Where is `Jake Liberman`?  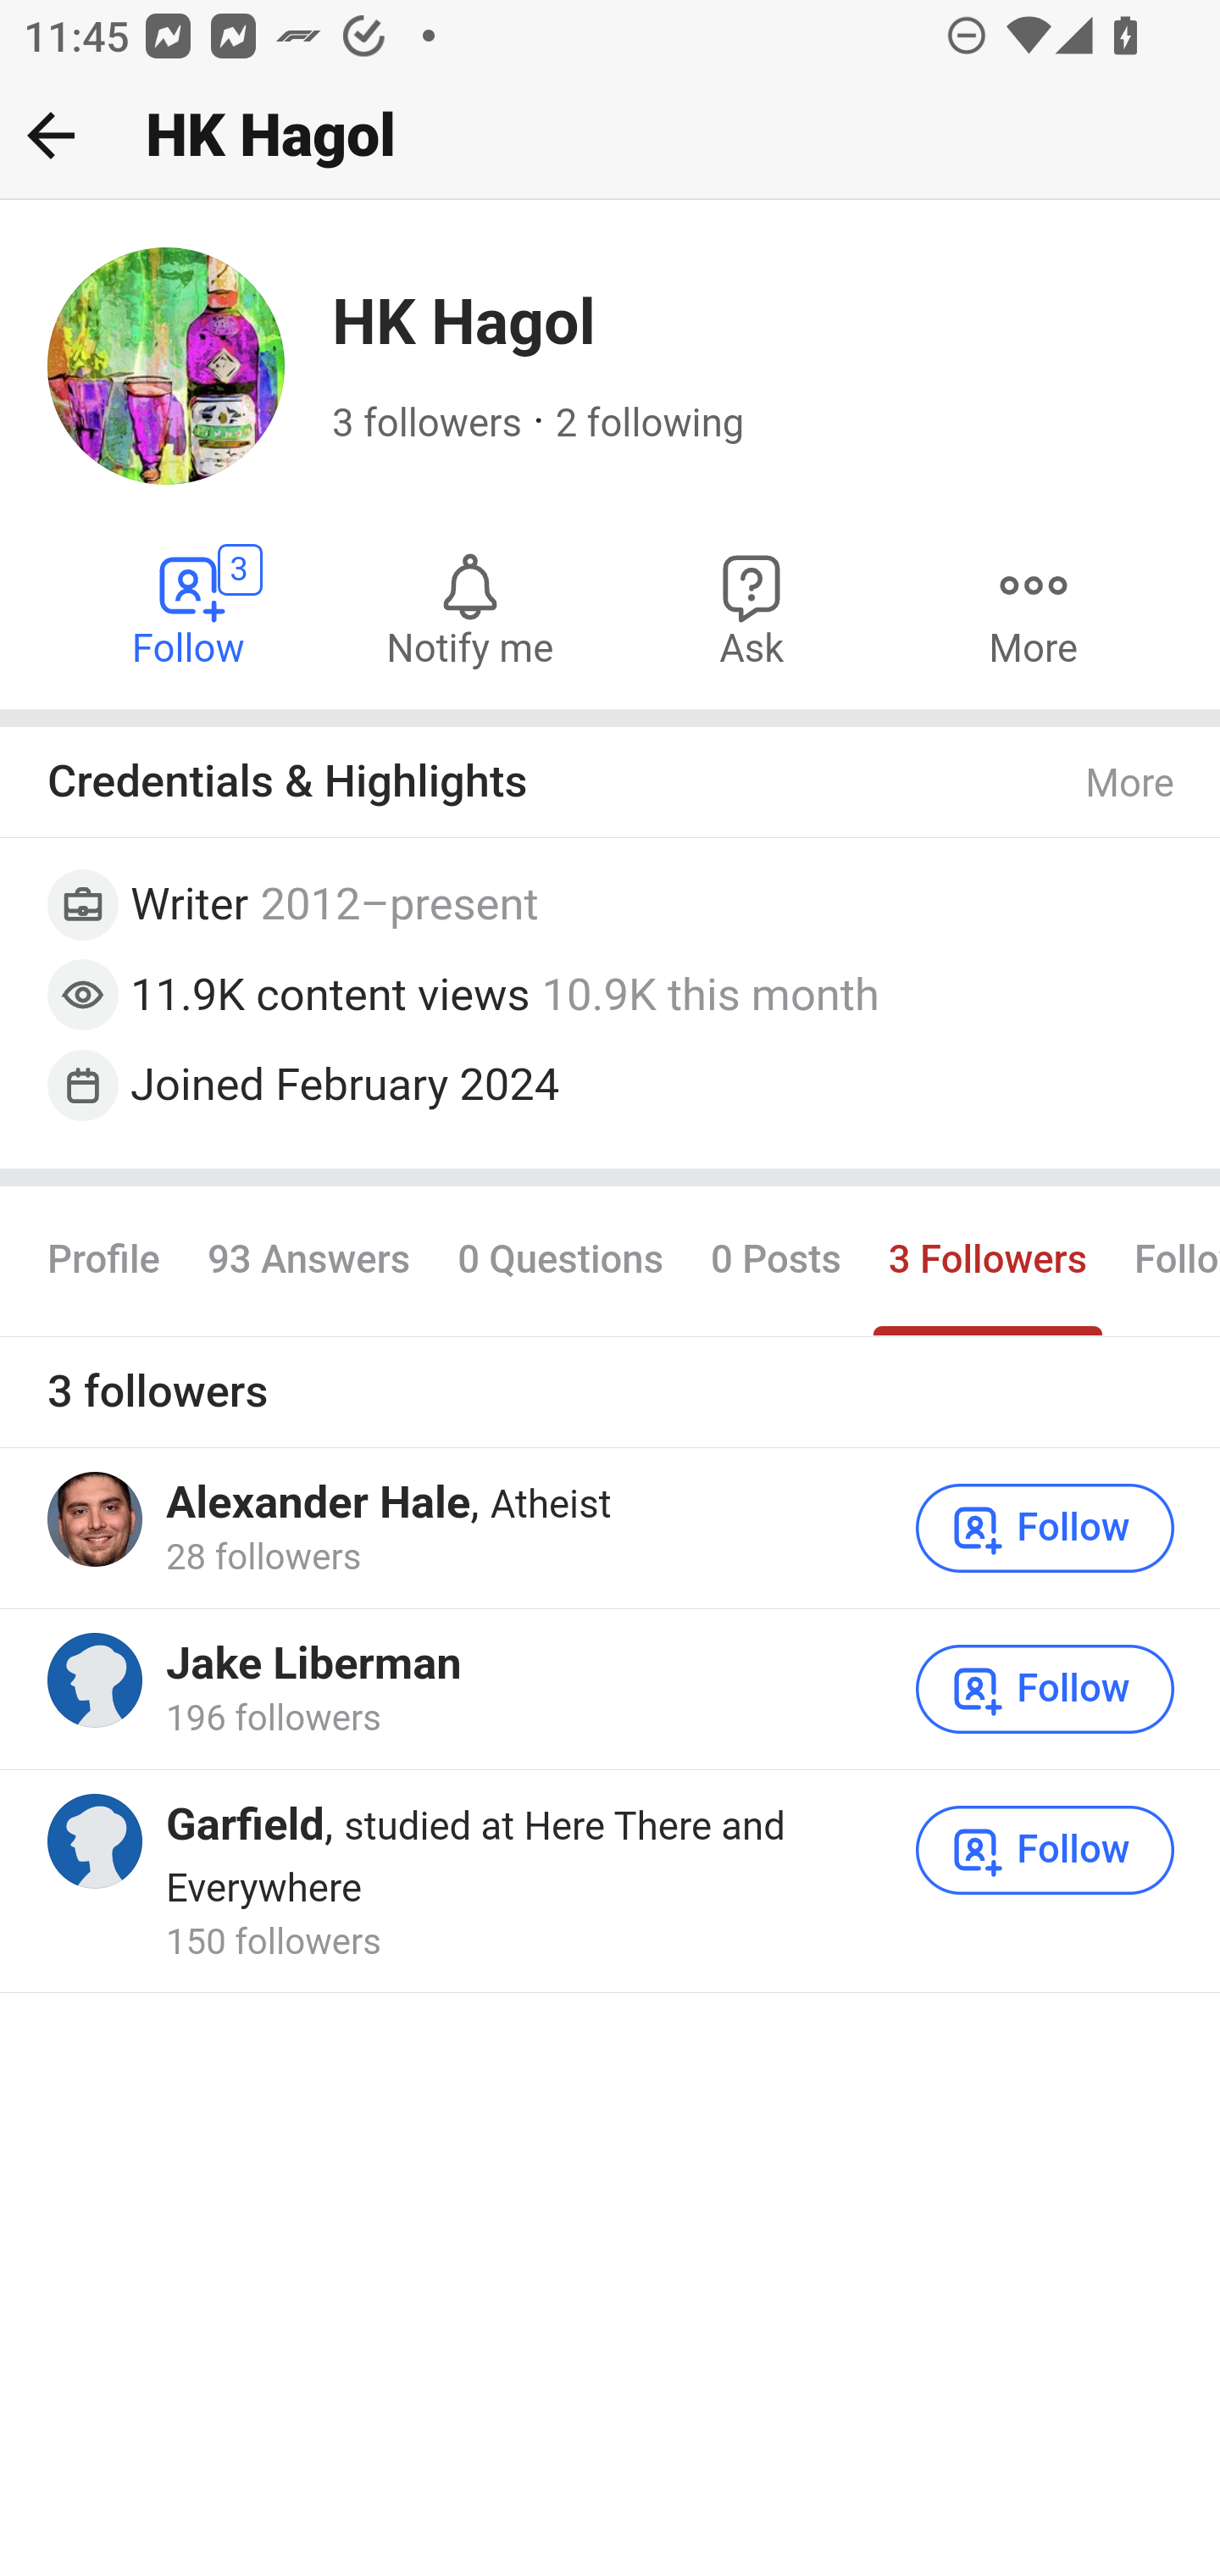
Jake Liberman is located at coordinates (313, 1664).